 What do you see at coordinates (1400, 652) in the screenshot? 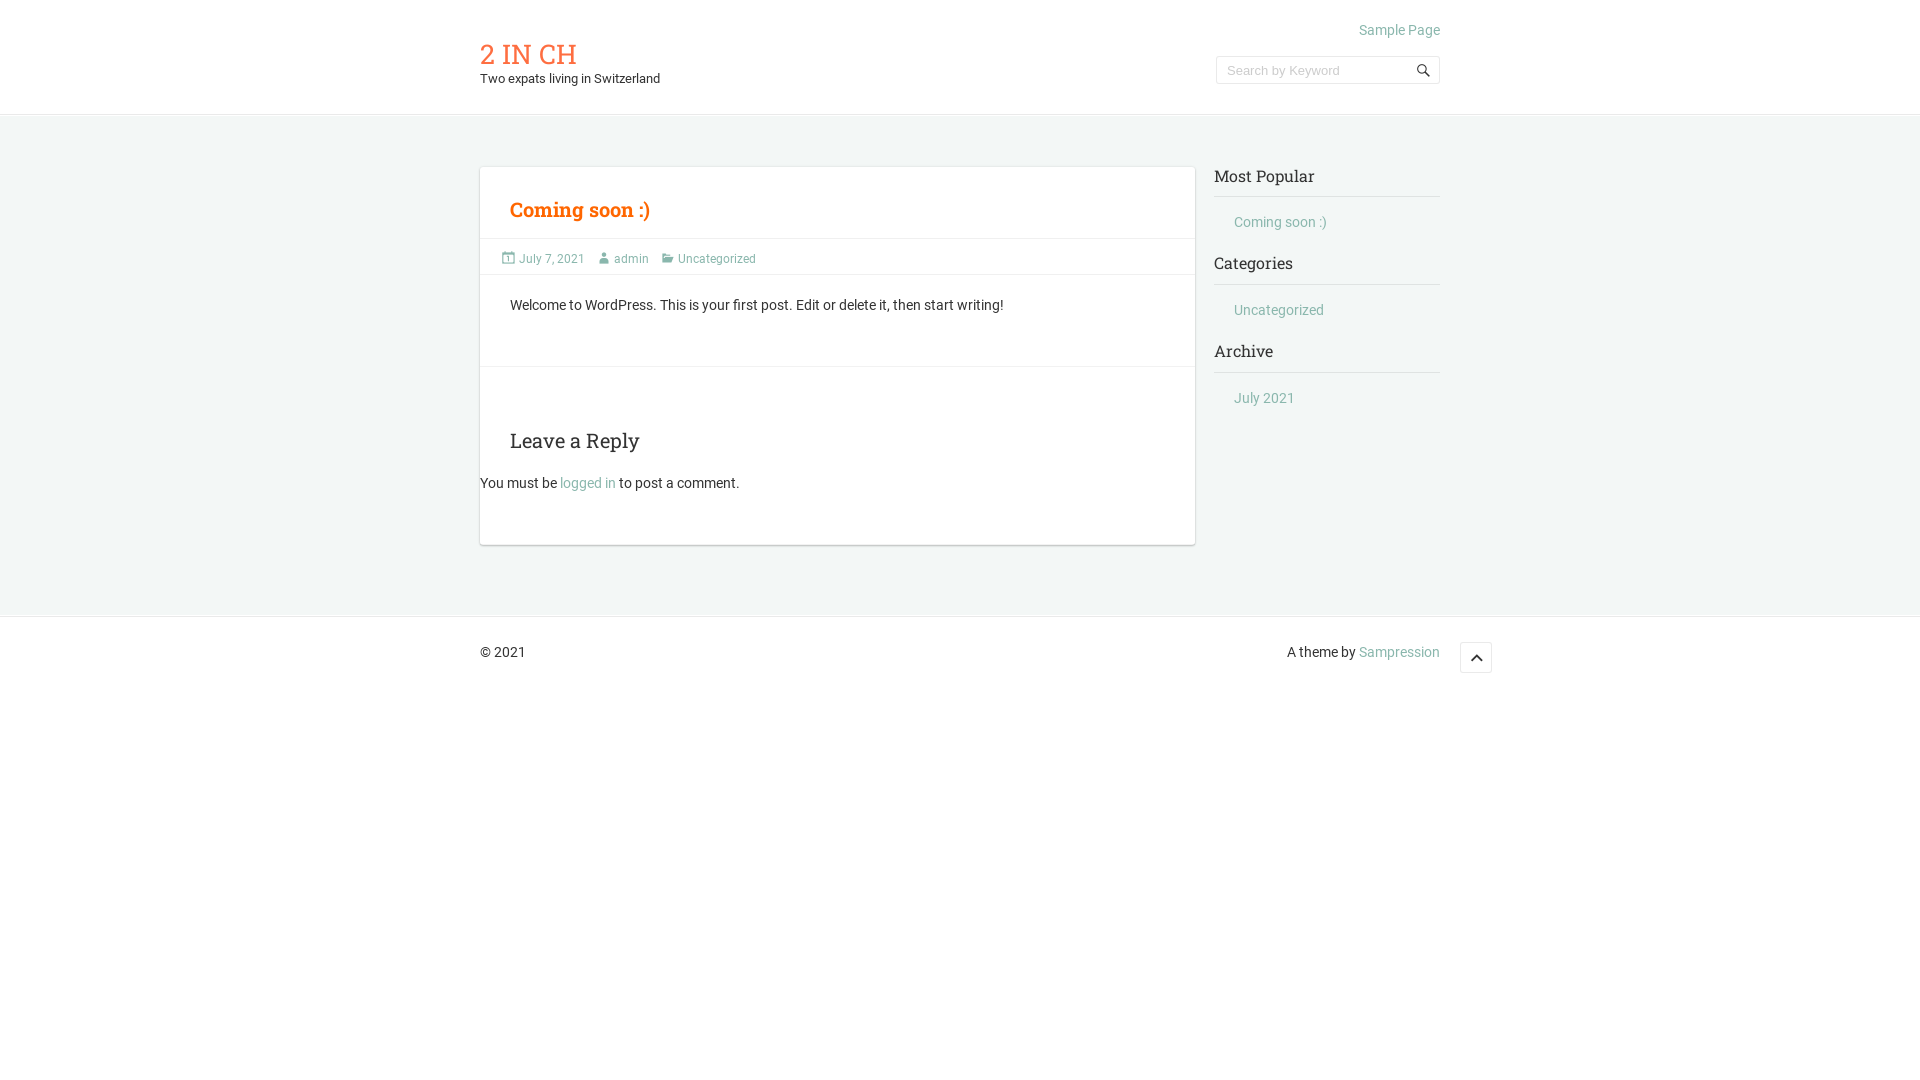
I see `Sampression` at bounding box center [1400, 652].